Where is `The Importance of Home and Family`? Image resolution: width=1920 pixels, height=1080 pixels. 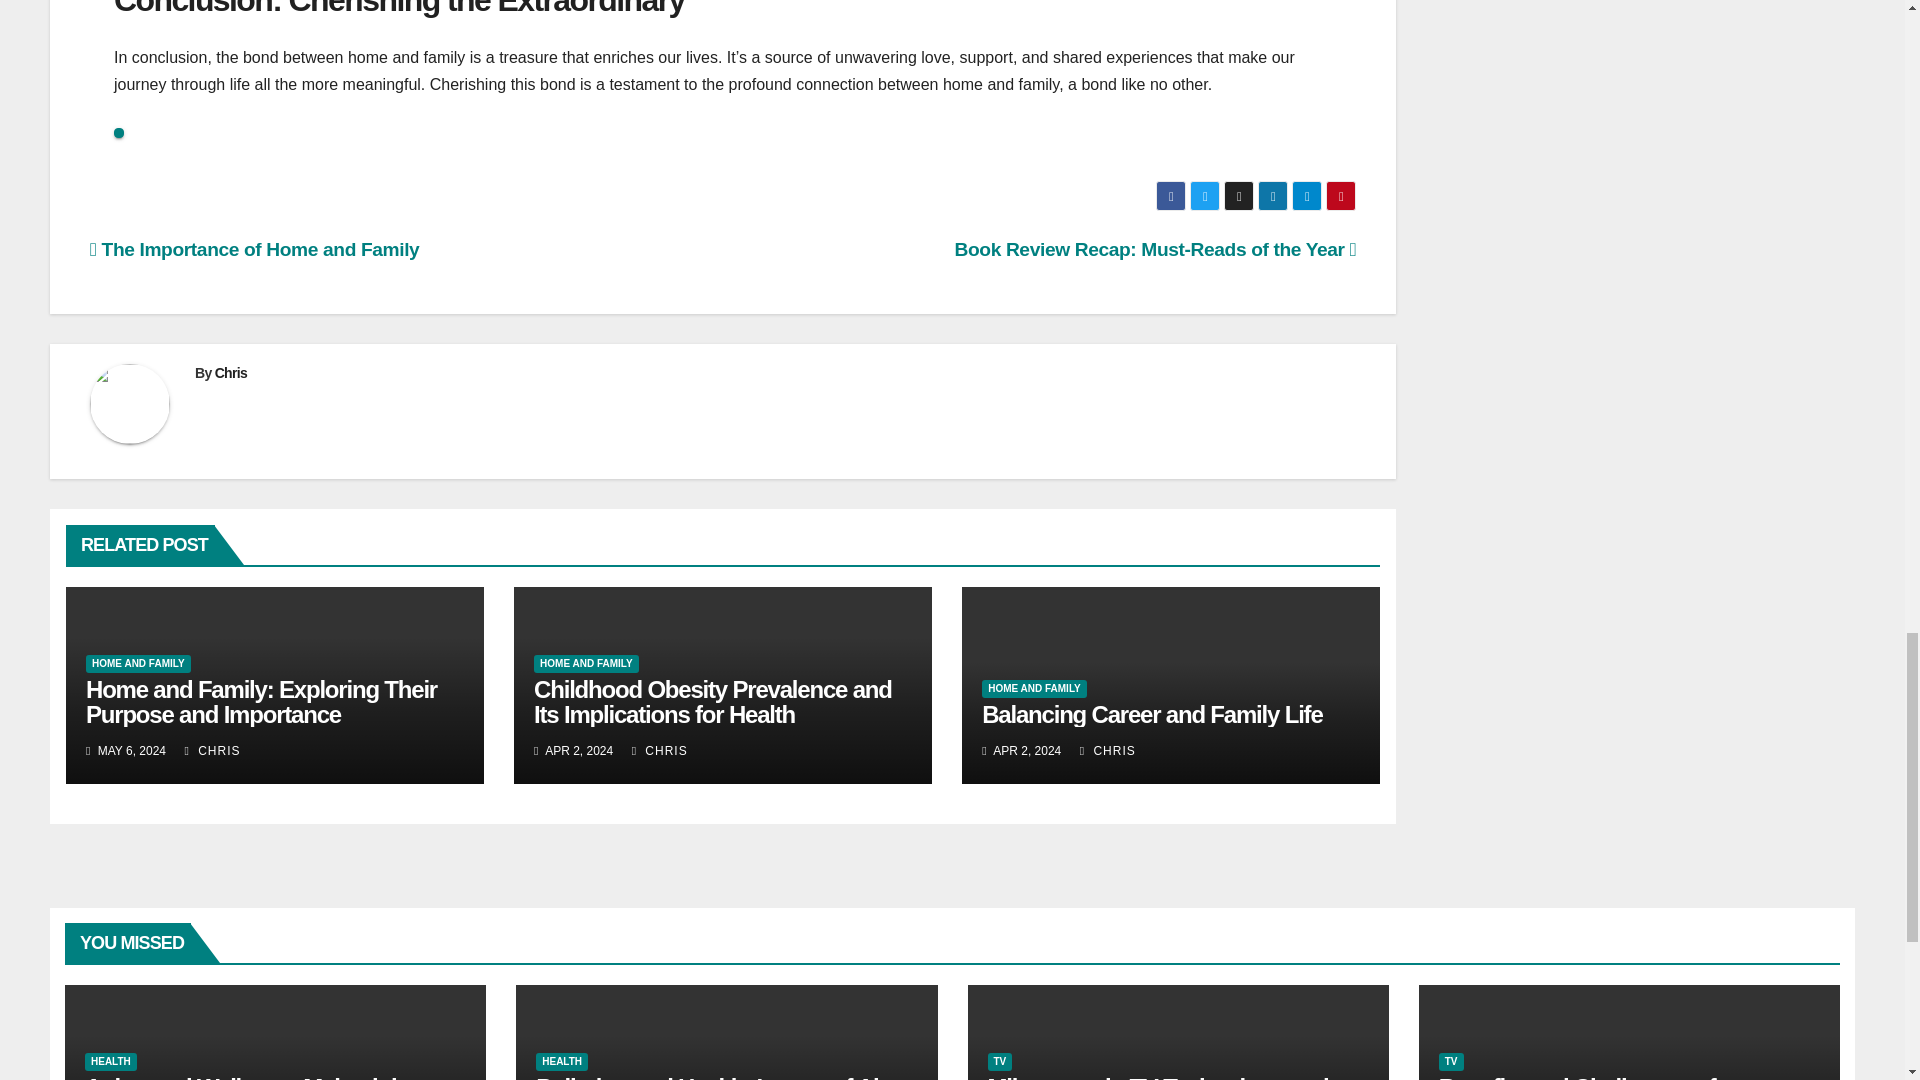
The Importance of Home and Family is located at coordinates (254, 249).